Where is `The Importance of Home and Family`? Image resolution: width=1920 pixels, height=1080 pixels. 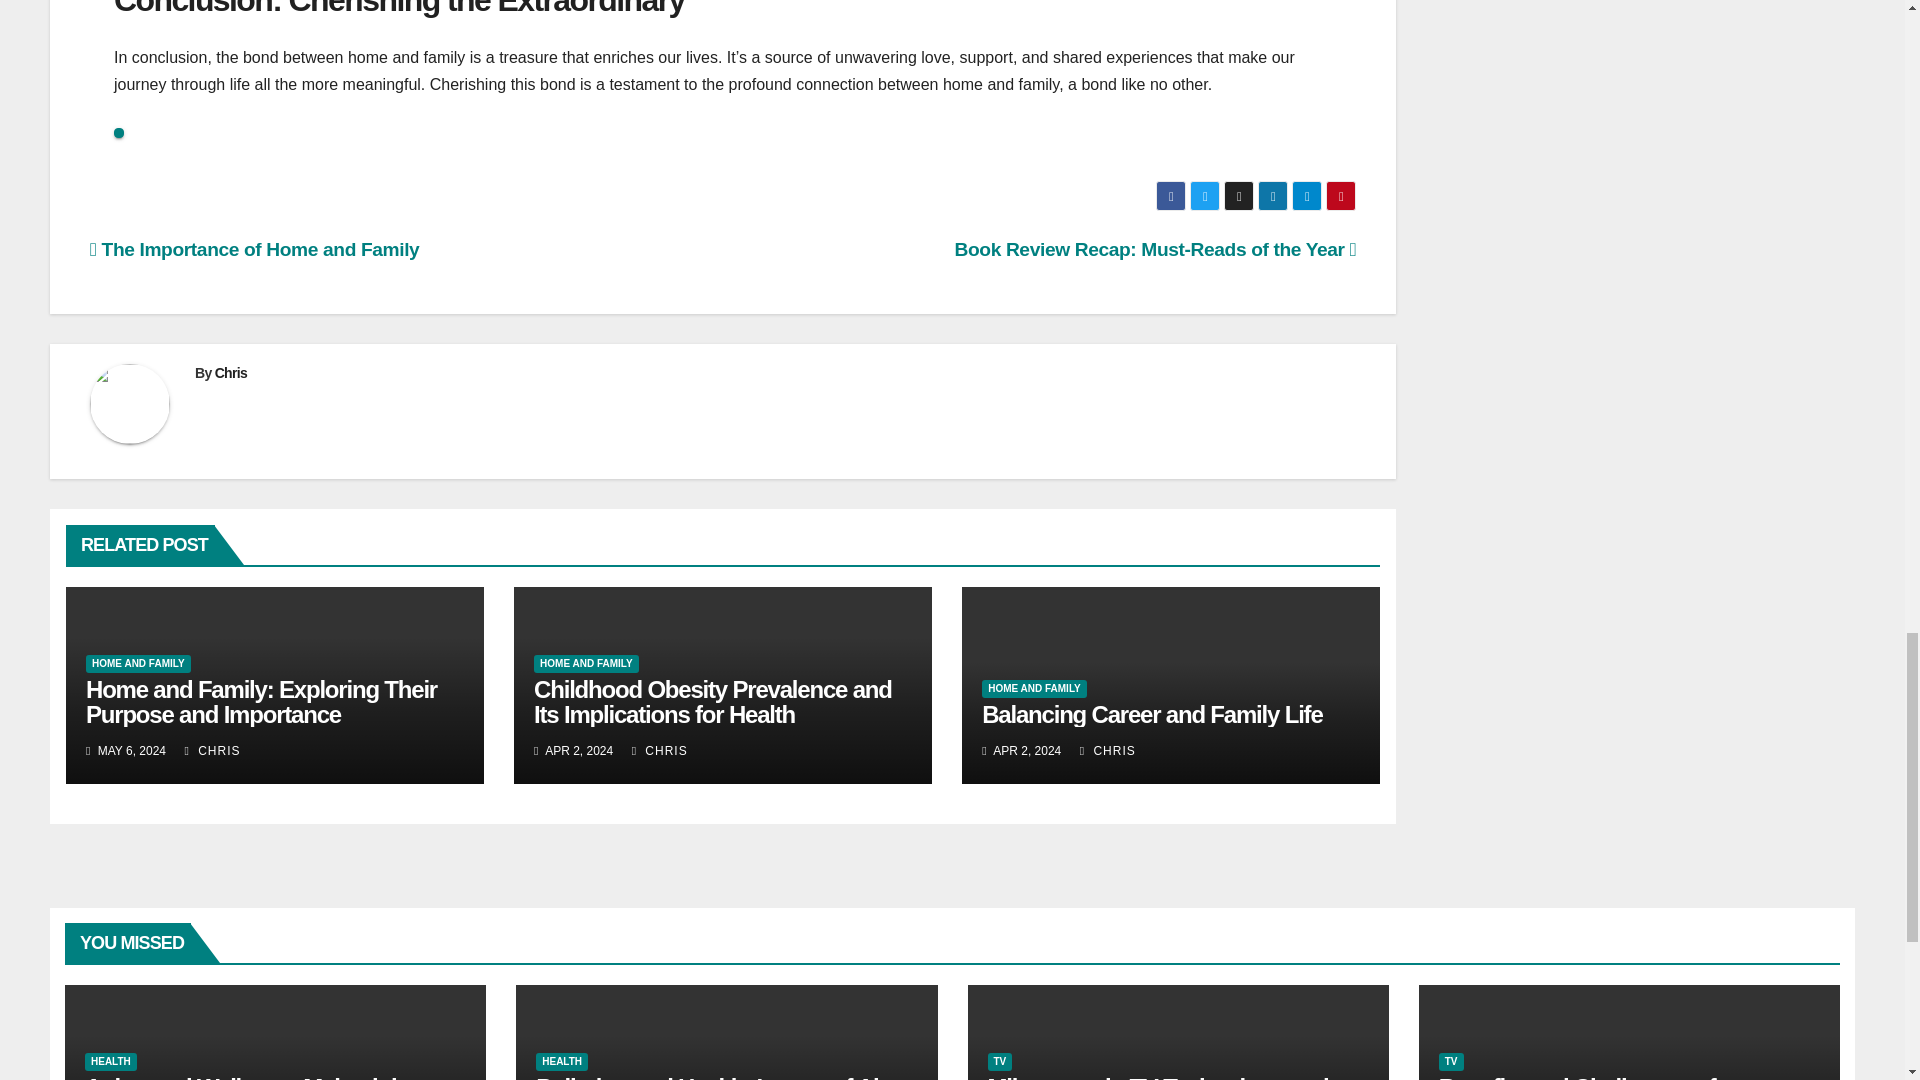
The Importance of Home and Family is located at coordinates (254, 249).